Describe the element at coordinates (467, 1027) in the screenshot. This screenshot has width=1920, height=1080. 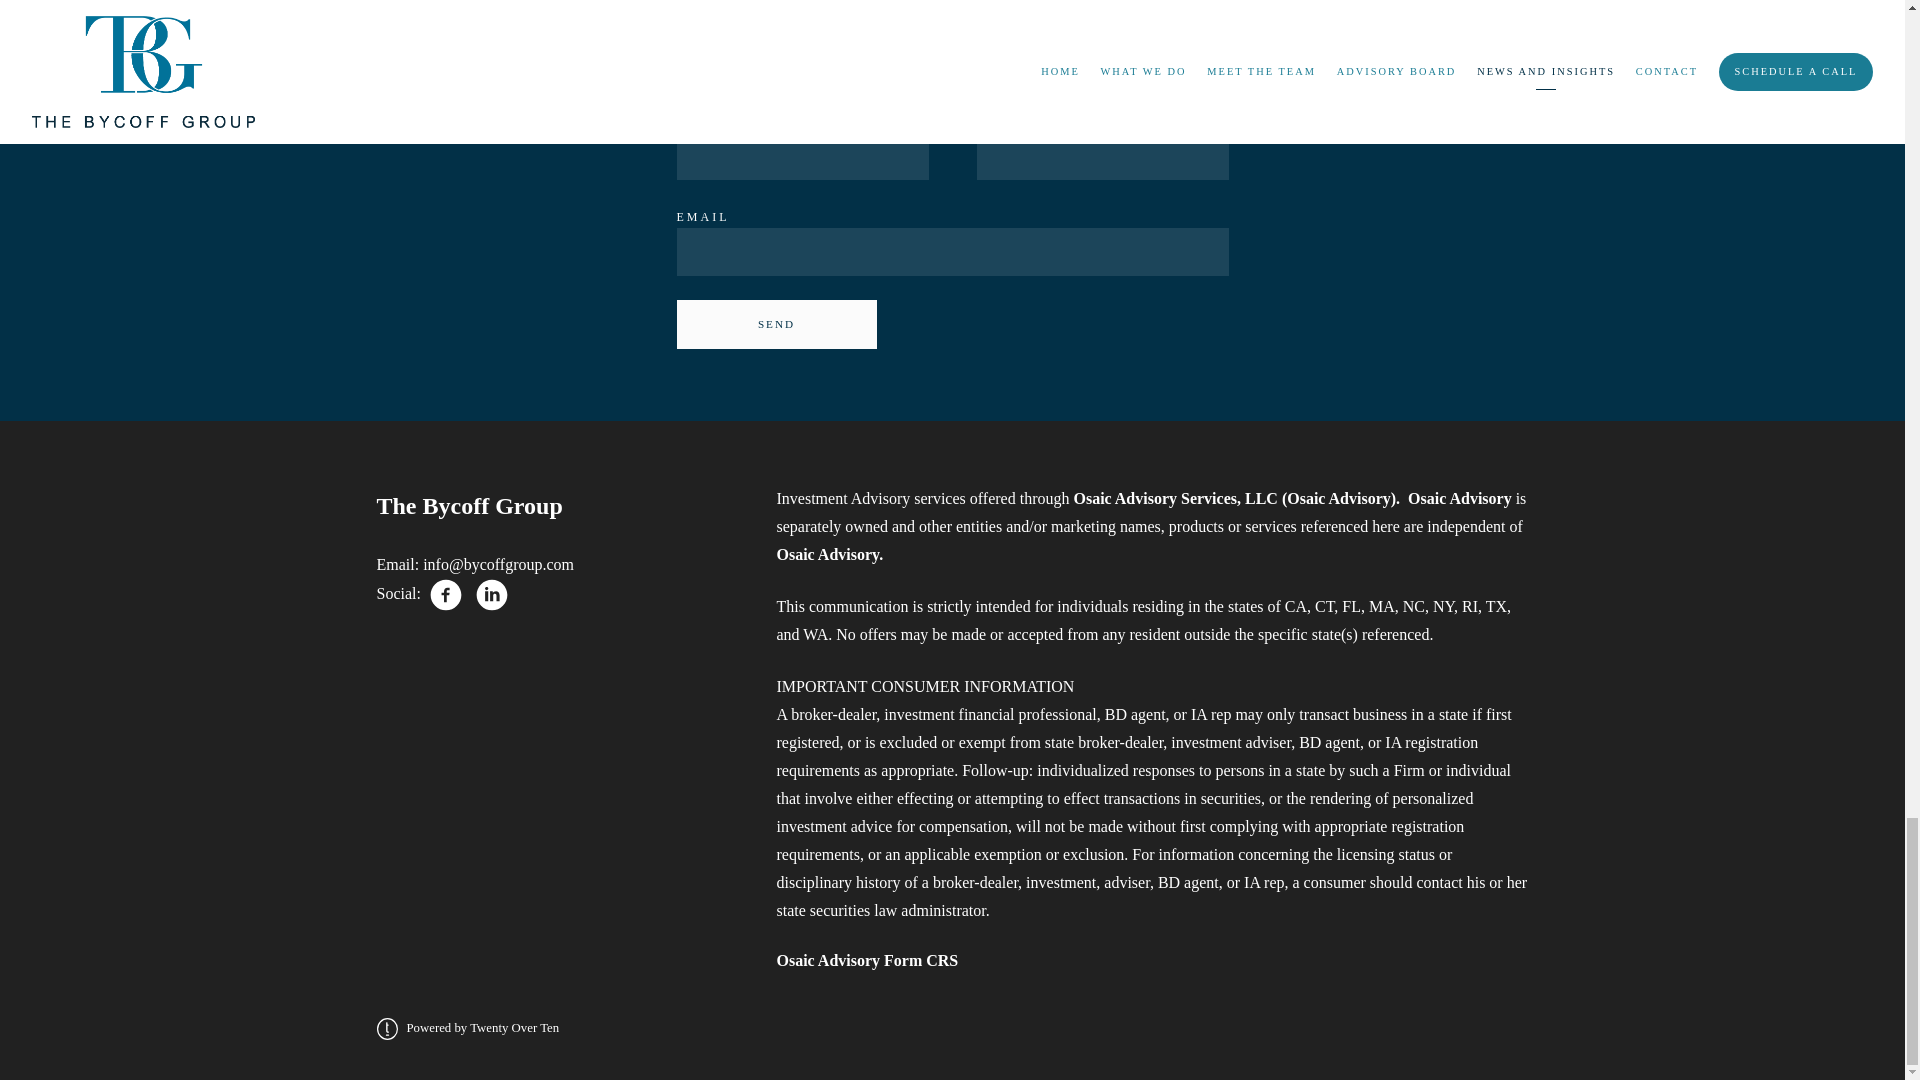
I see `Powered by Twenty Over Ten` at that location.